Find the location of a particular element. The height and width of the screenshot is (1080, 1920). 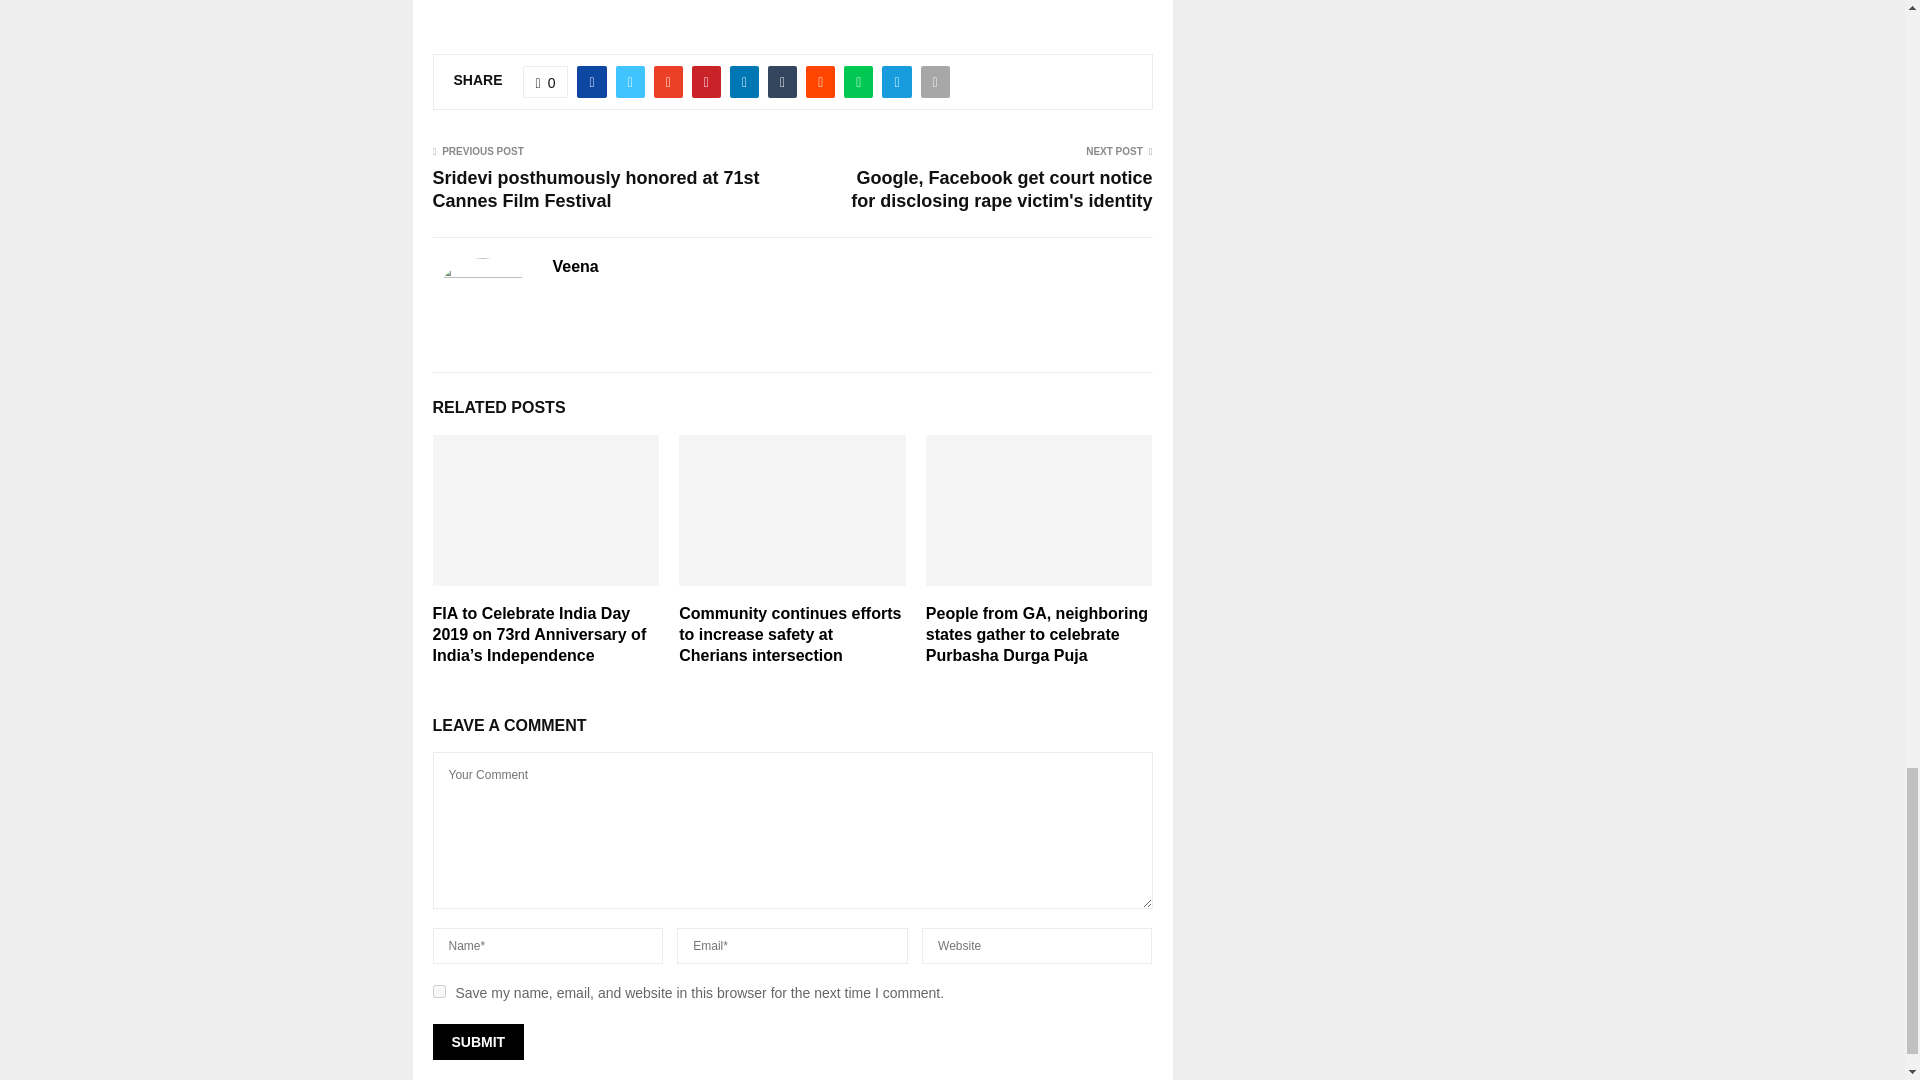

Submit is located at coordinates (478, 1041).